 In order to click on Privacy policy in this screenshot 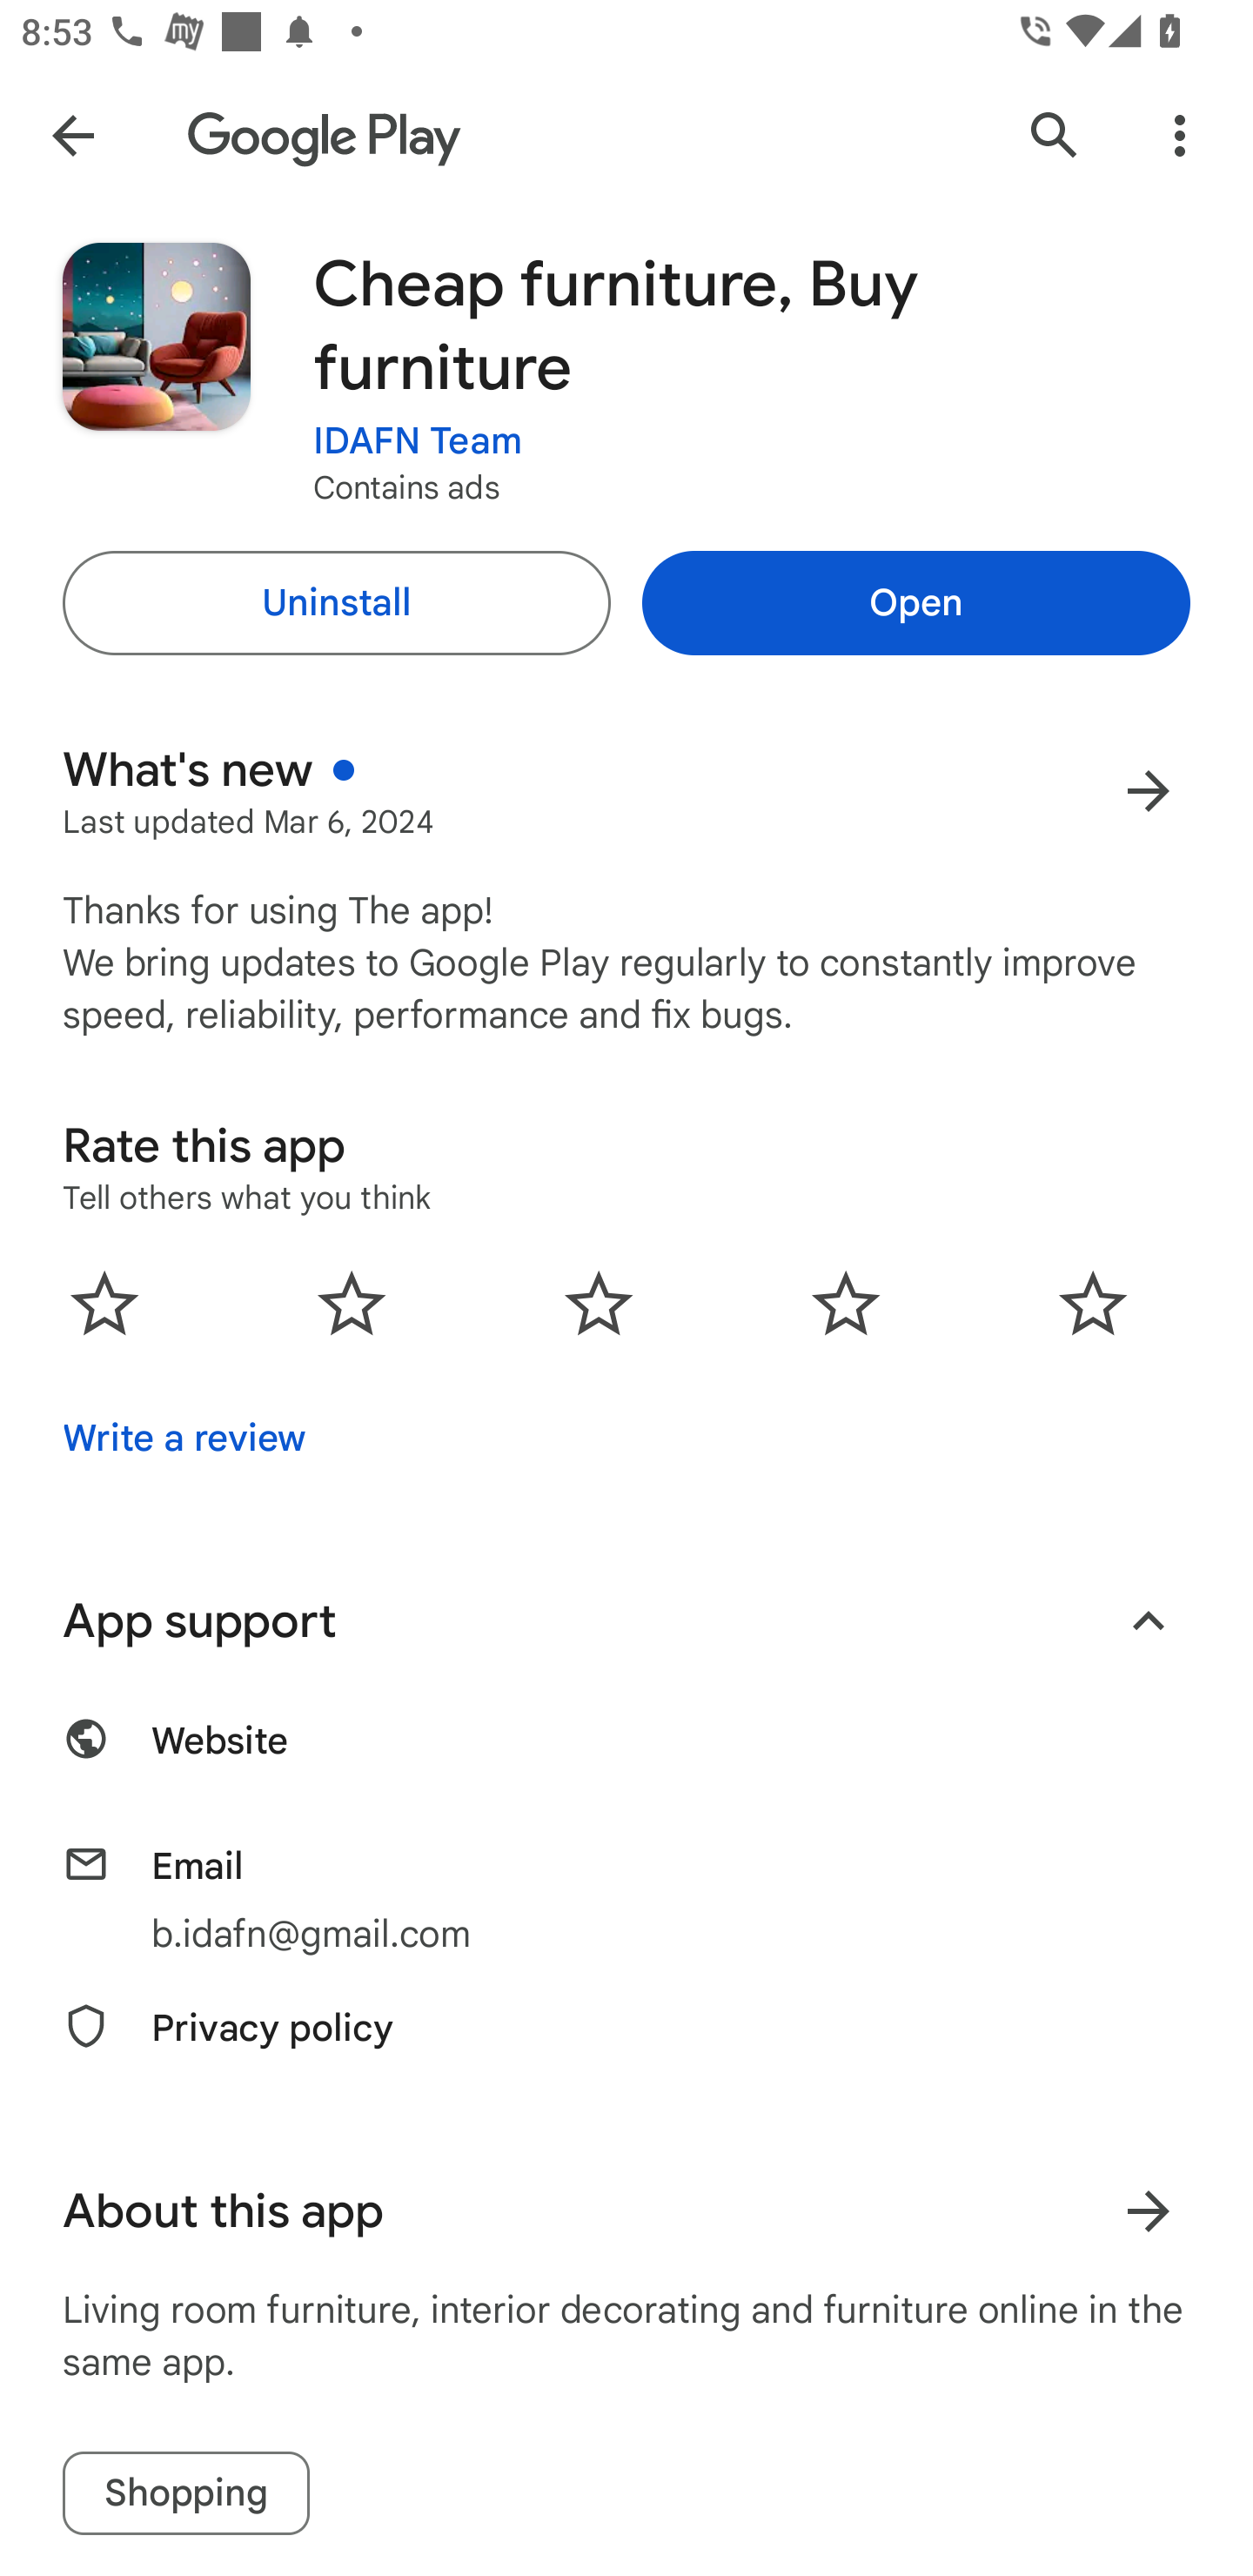, I will do `click(626, 2043)`.